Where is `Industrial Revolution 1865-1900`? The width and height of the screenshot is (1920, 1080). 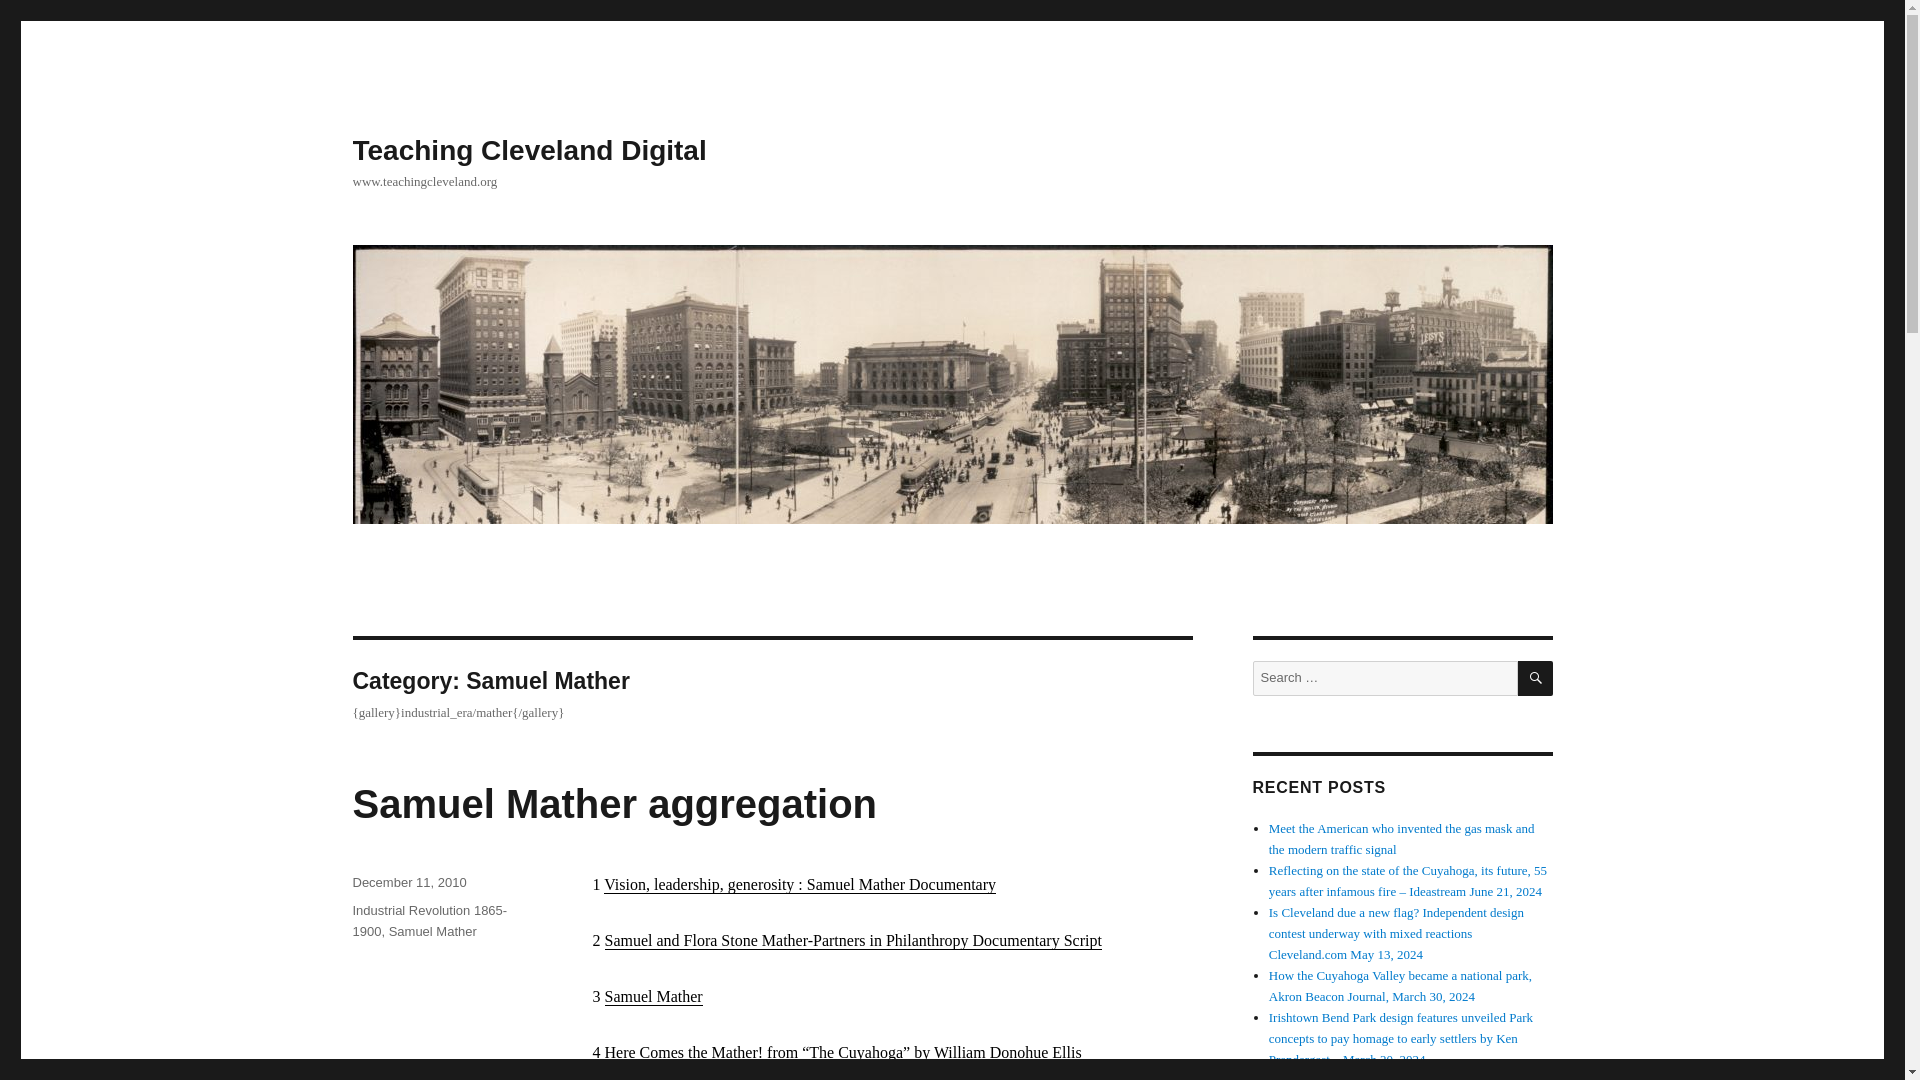 Industrial Revolution 1865-1900 is located at coordinates (428, 920).